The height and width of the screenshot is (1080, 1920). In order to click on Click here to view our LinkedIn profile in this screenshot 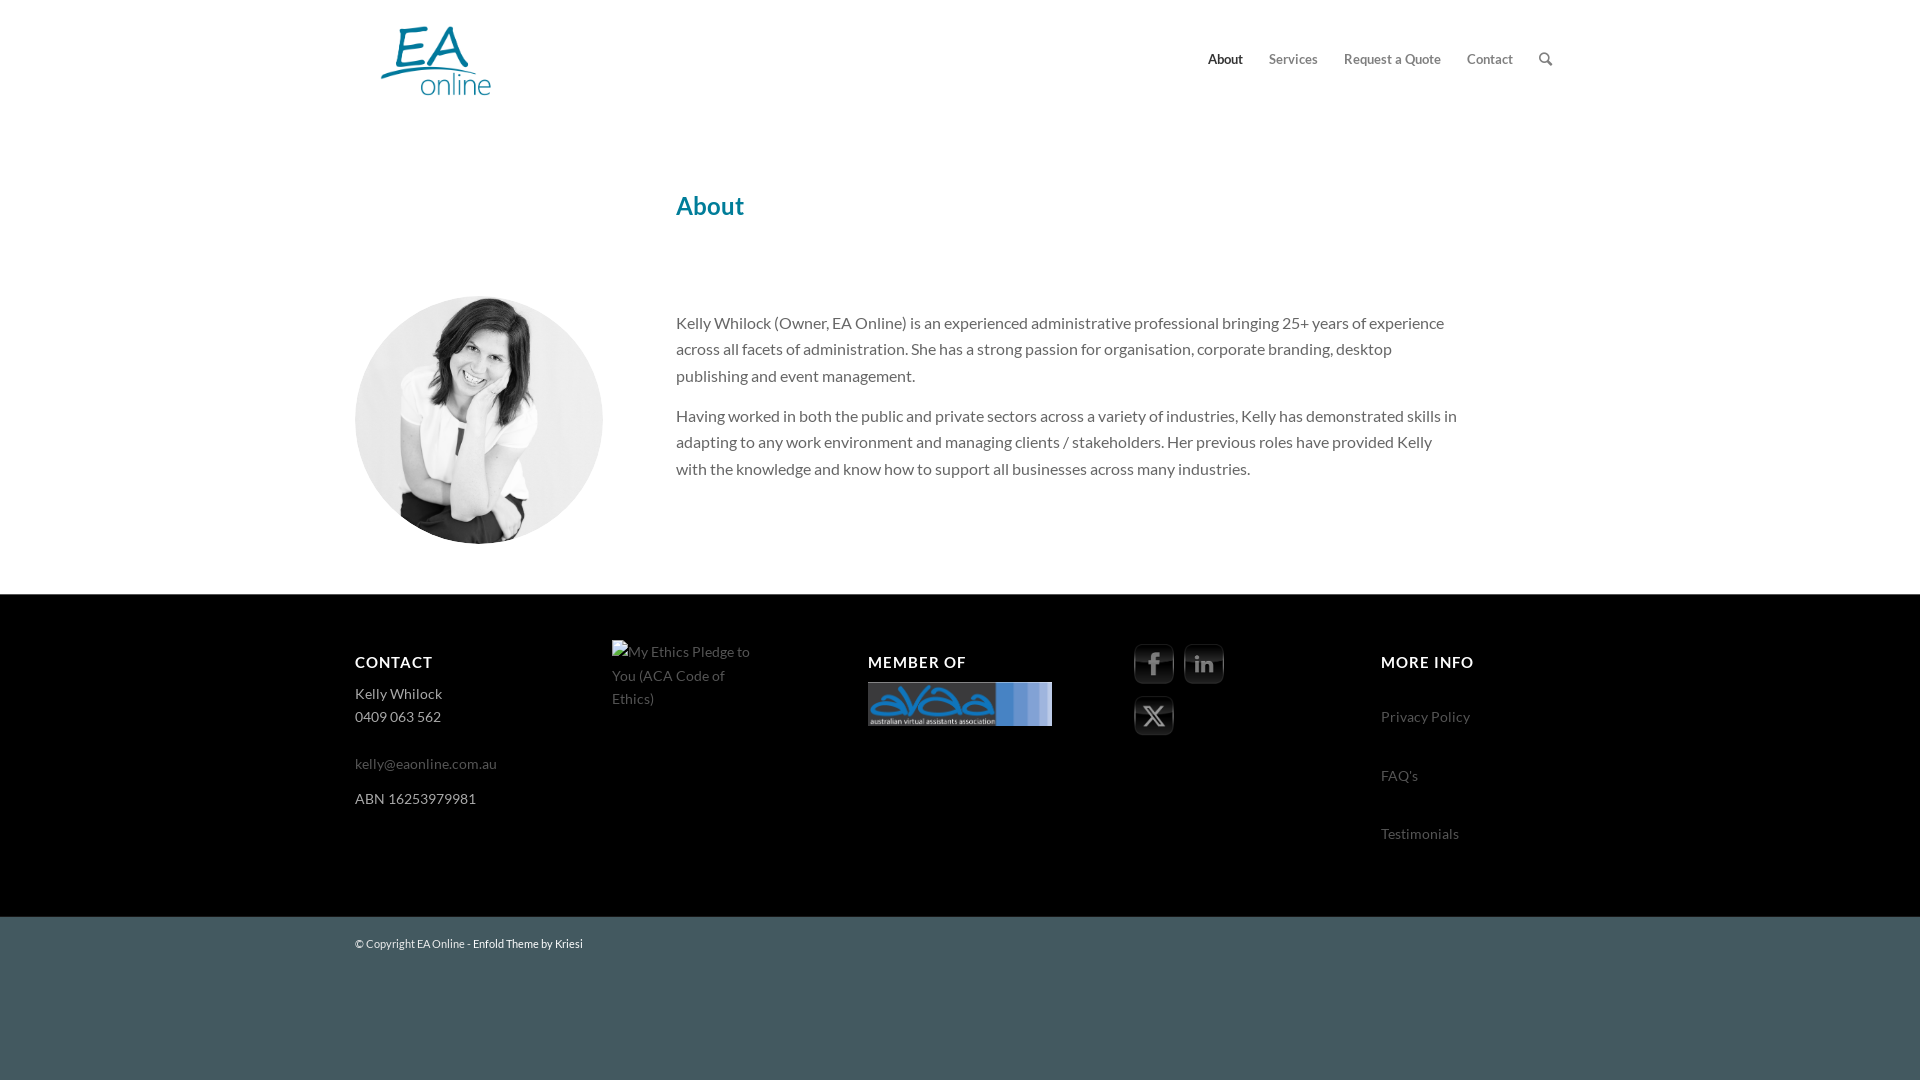, I will do `click(1204, 664)`.